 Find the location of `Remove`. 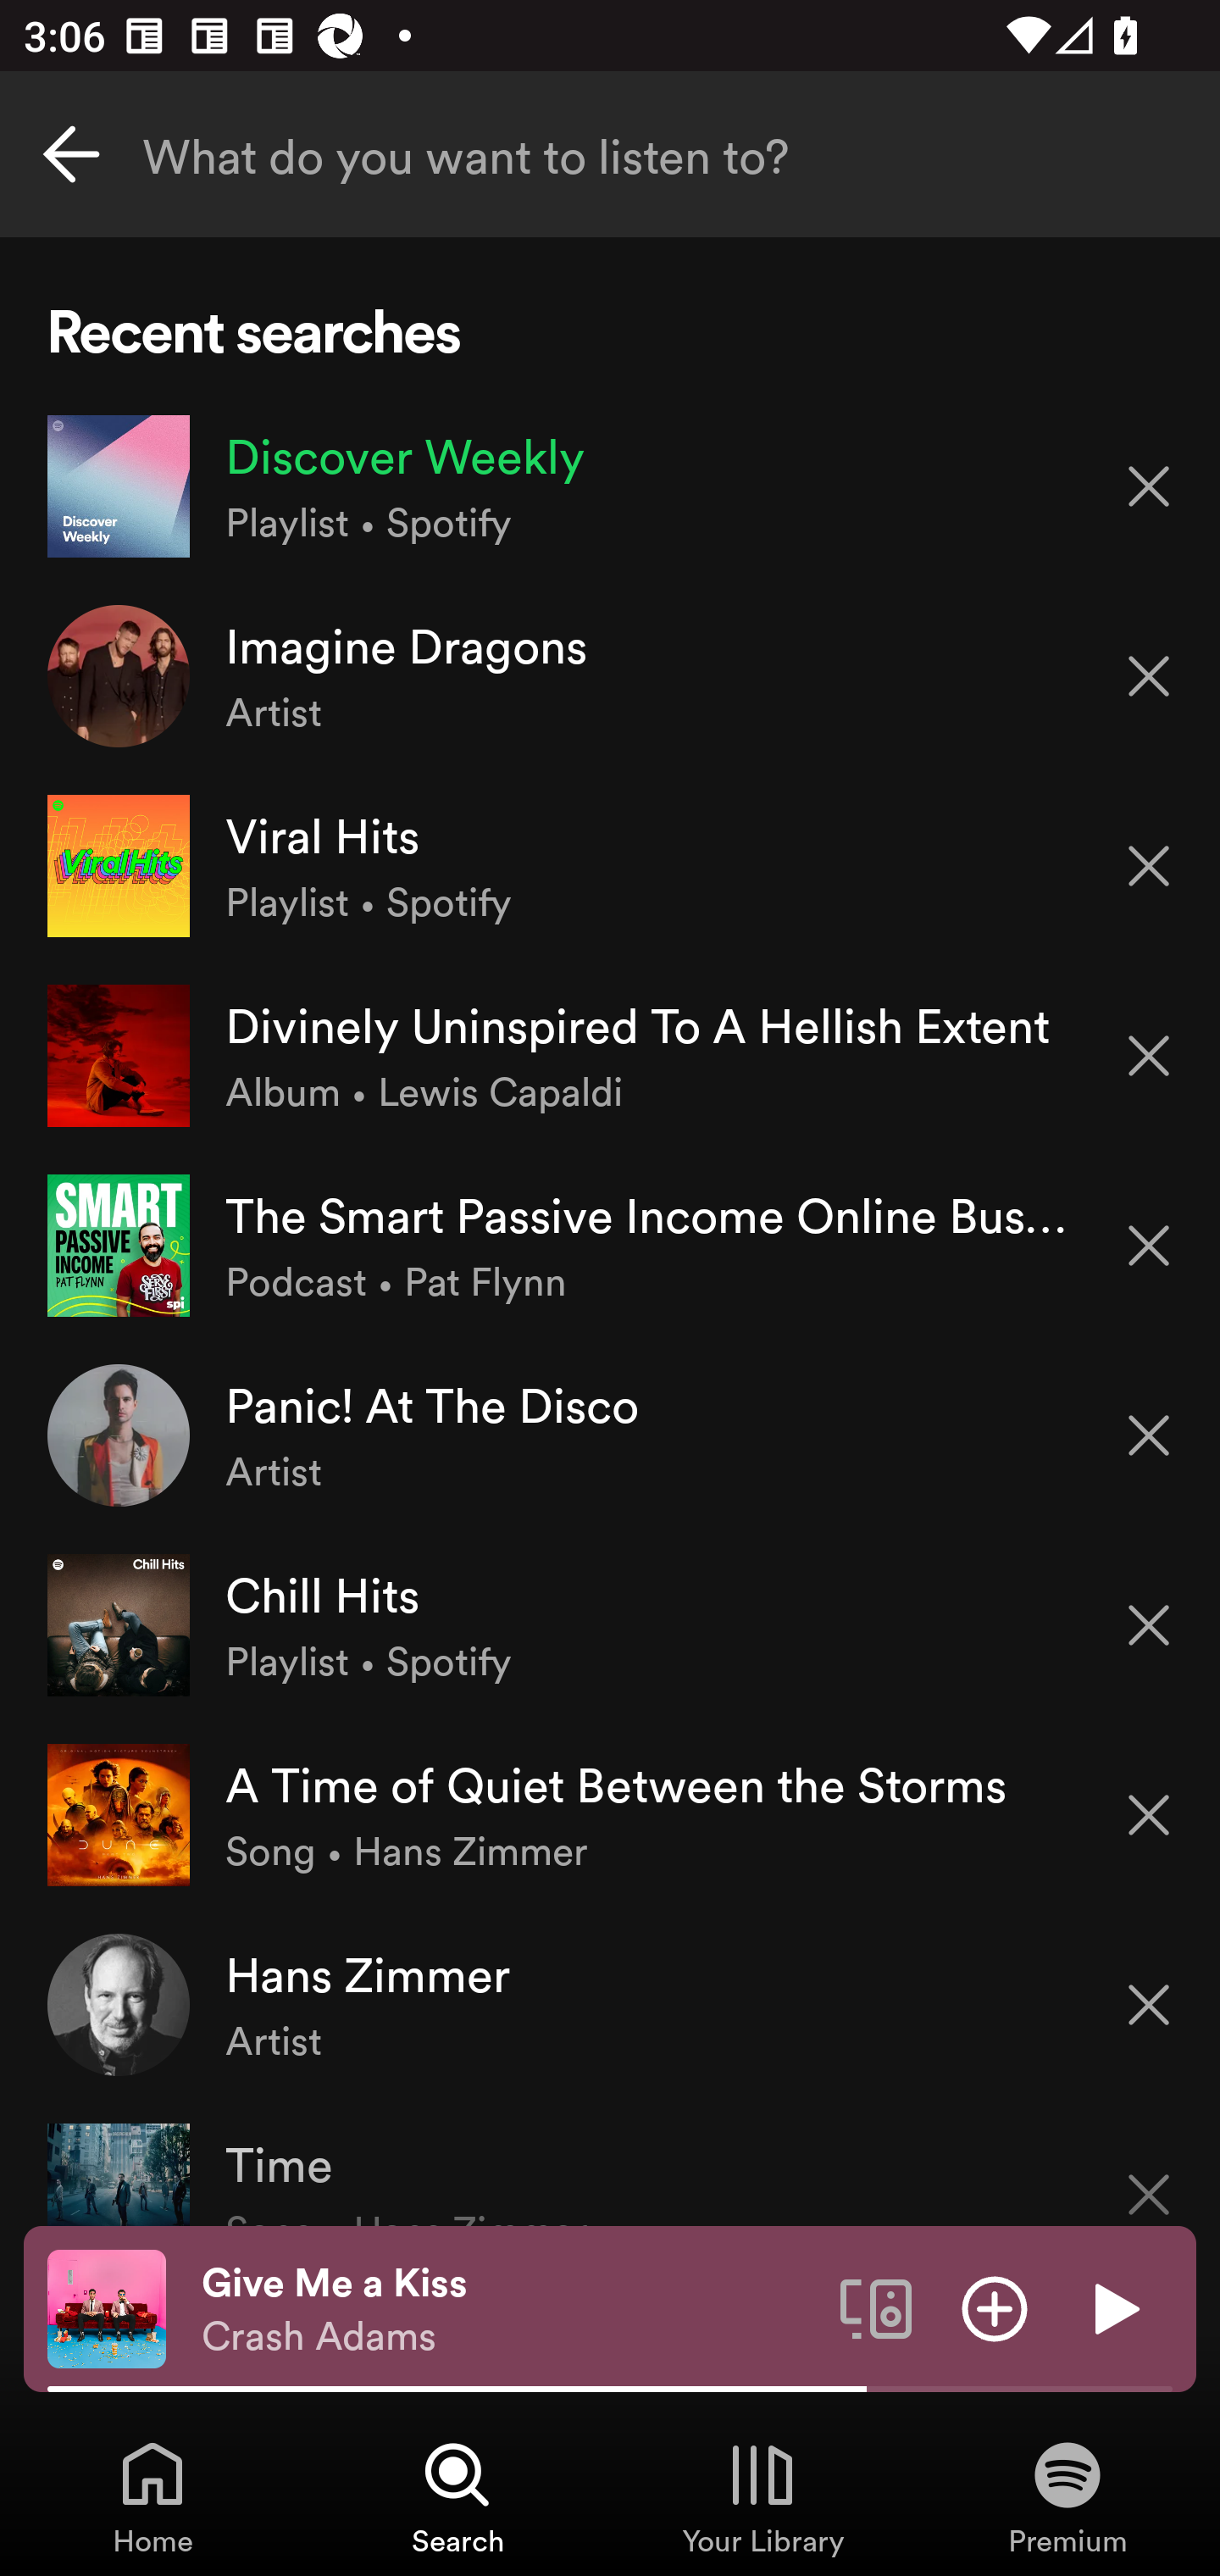

Remove is located at coordinates (1149, 2173).